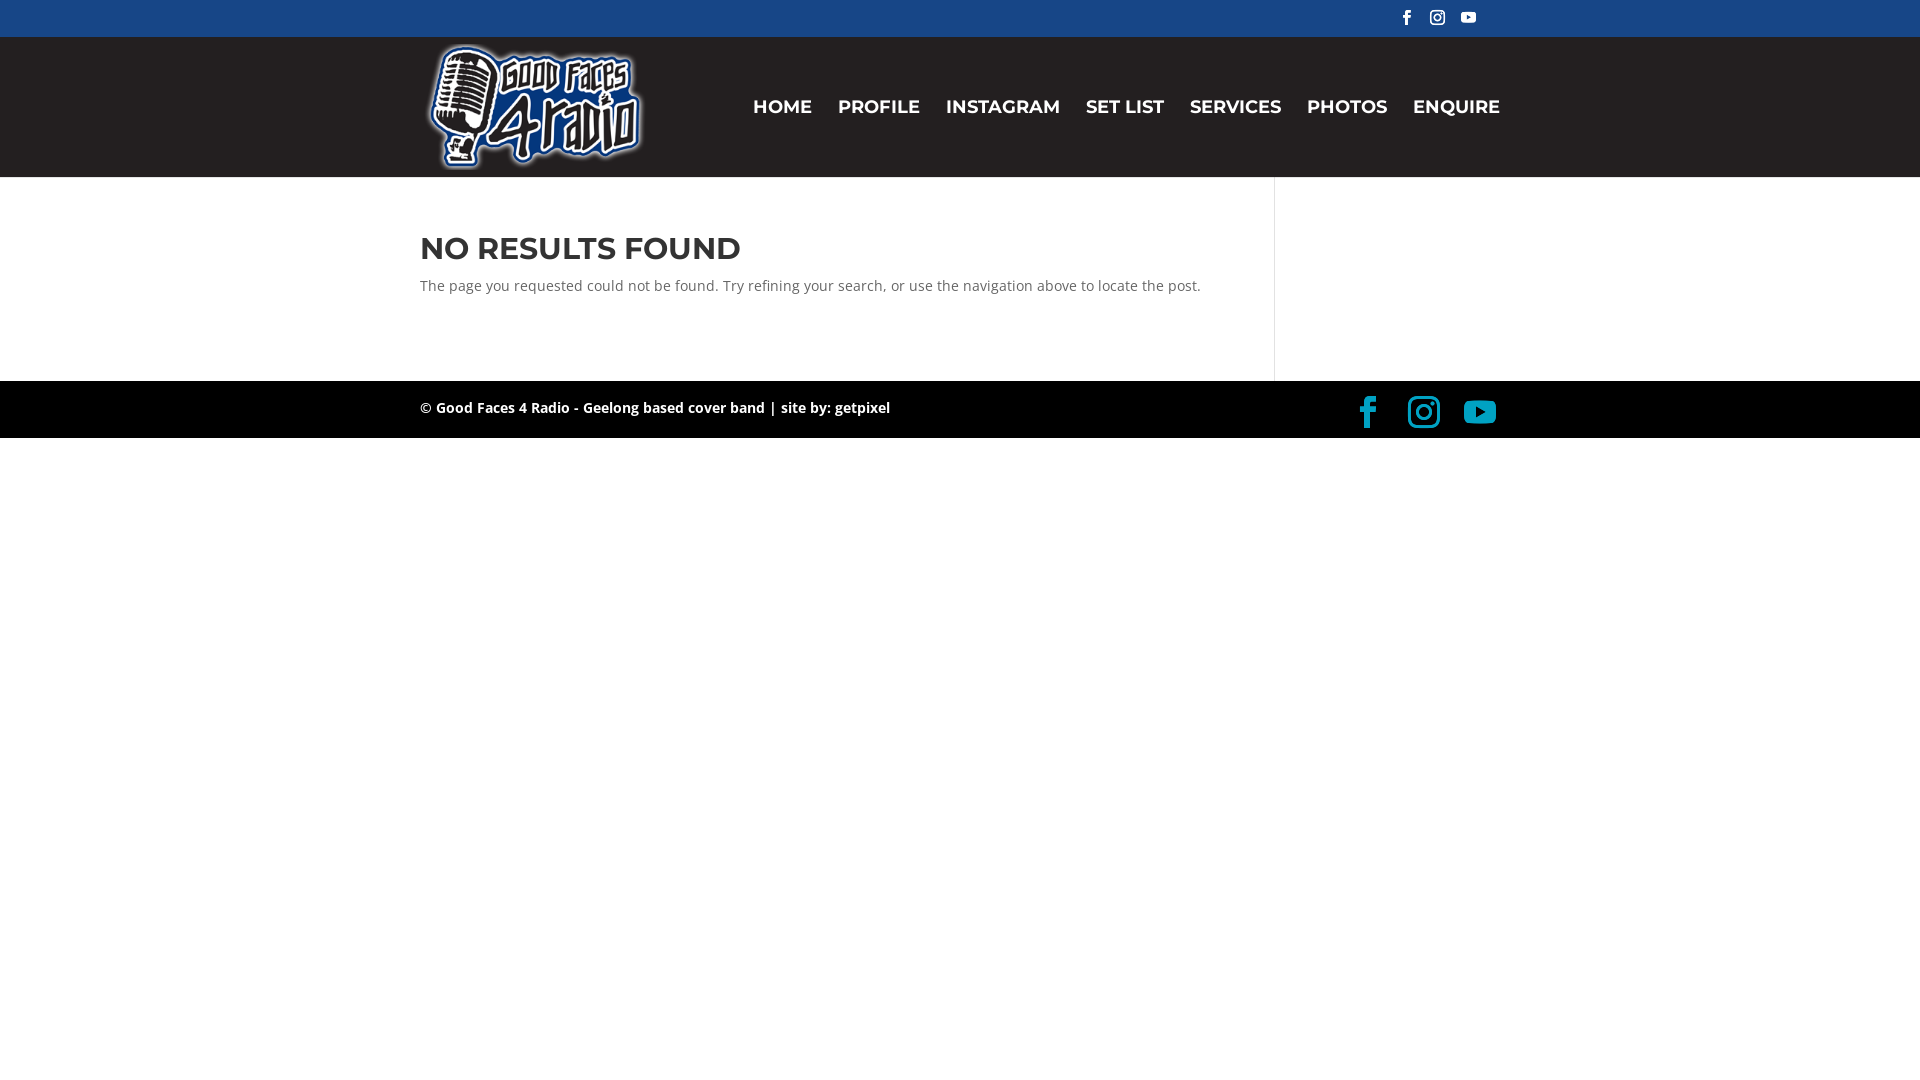  I want to click on site by: getpixel, so click(836, 408).